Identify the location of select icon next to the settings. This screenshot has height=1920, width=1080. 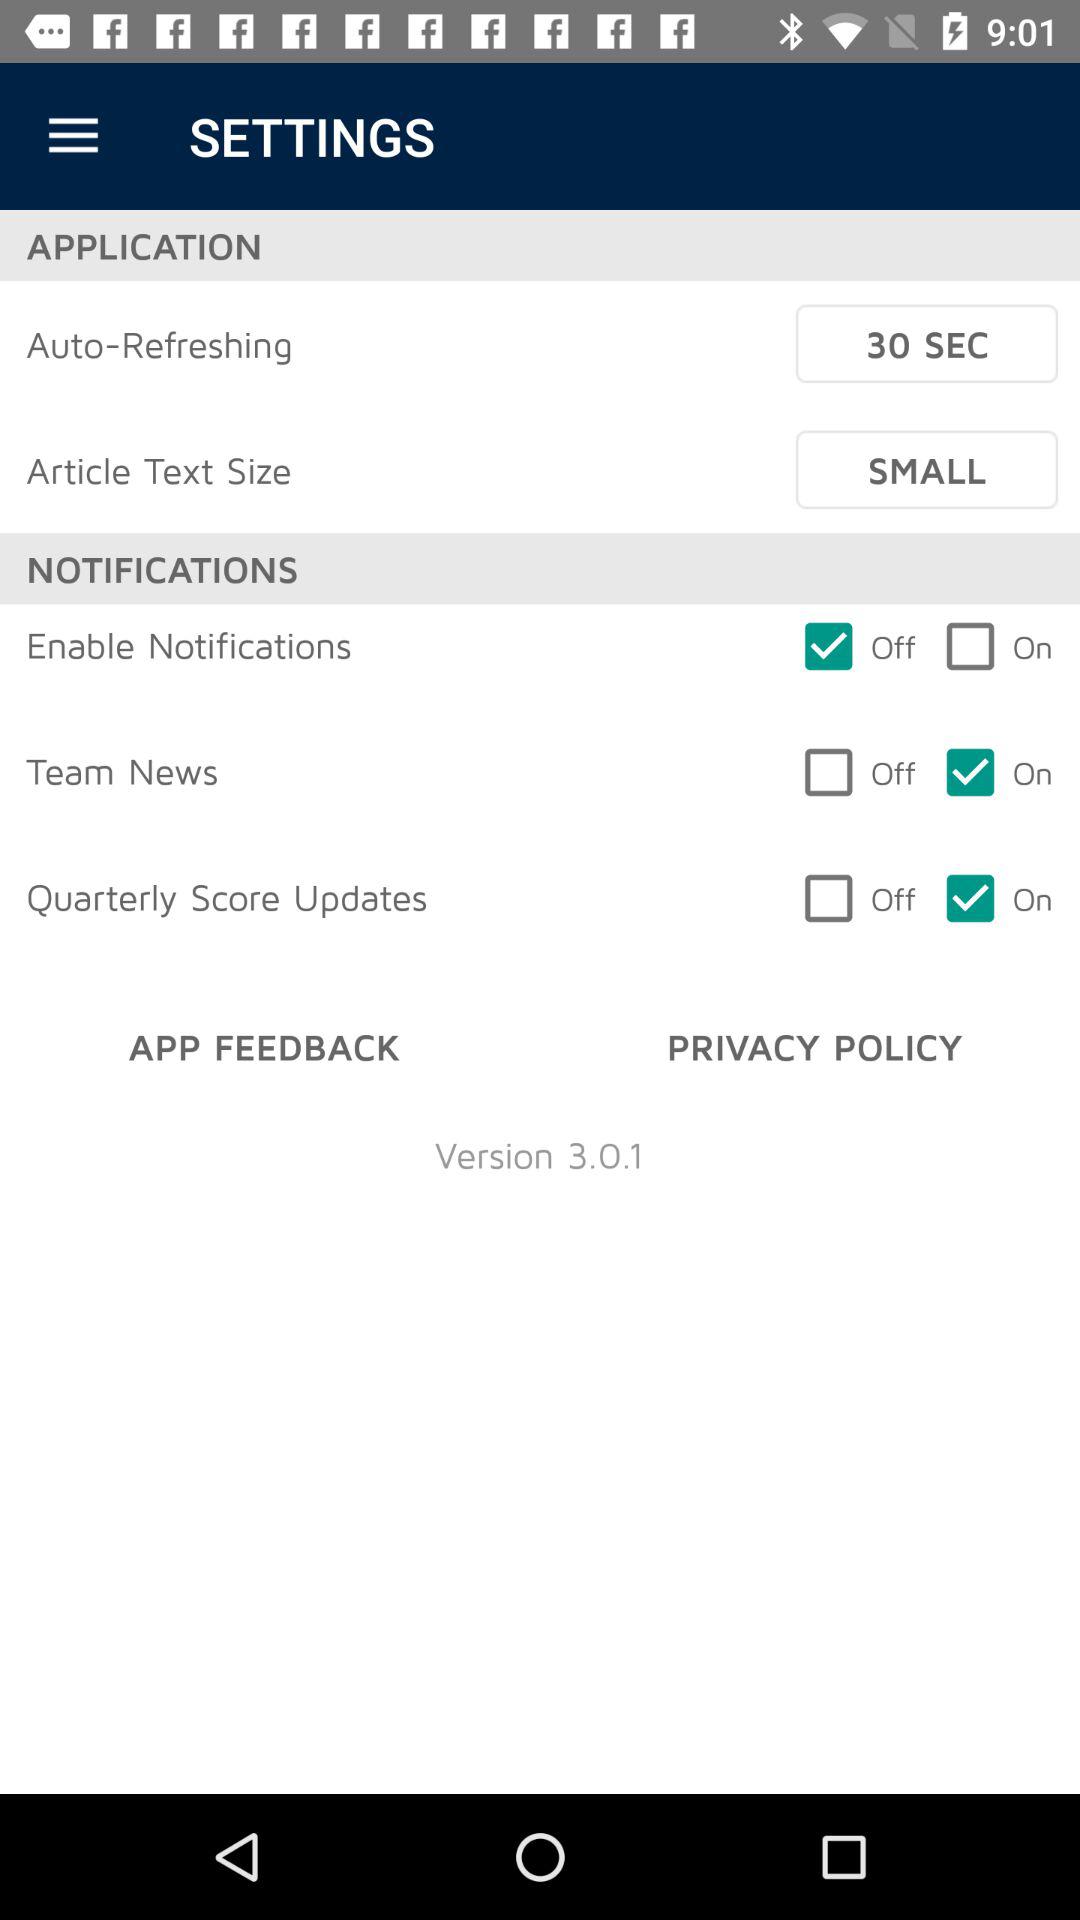
(73, 136).